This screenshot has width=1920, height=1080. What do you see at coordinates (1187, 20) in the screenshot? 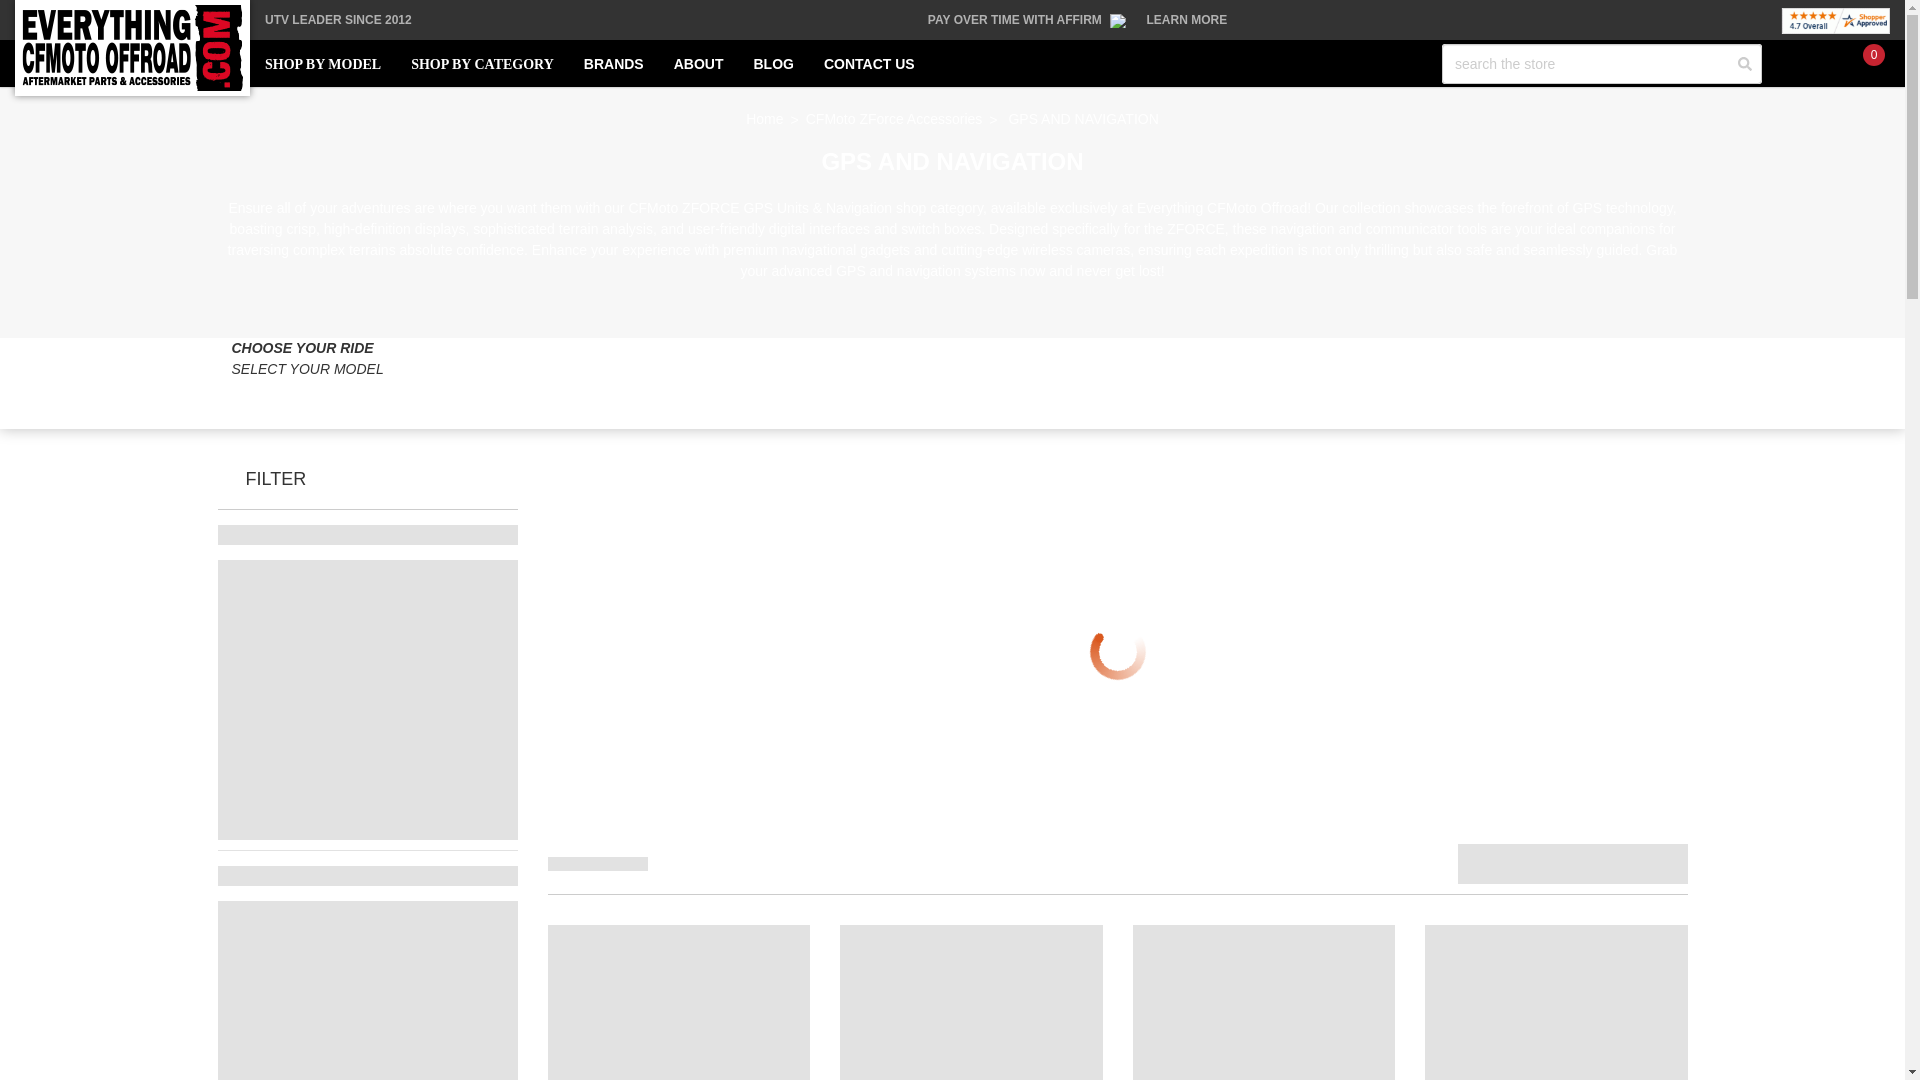
I see `LEARN MORE` at bounding box center [1187, 20].